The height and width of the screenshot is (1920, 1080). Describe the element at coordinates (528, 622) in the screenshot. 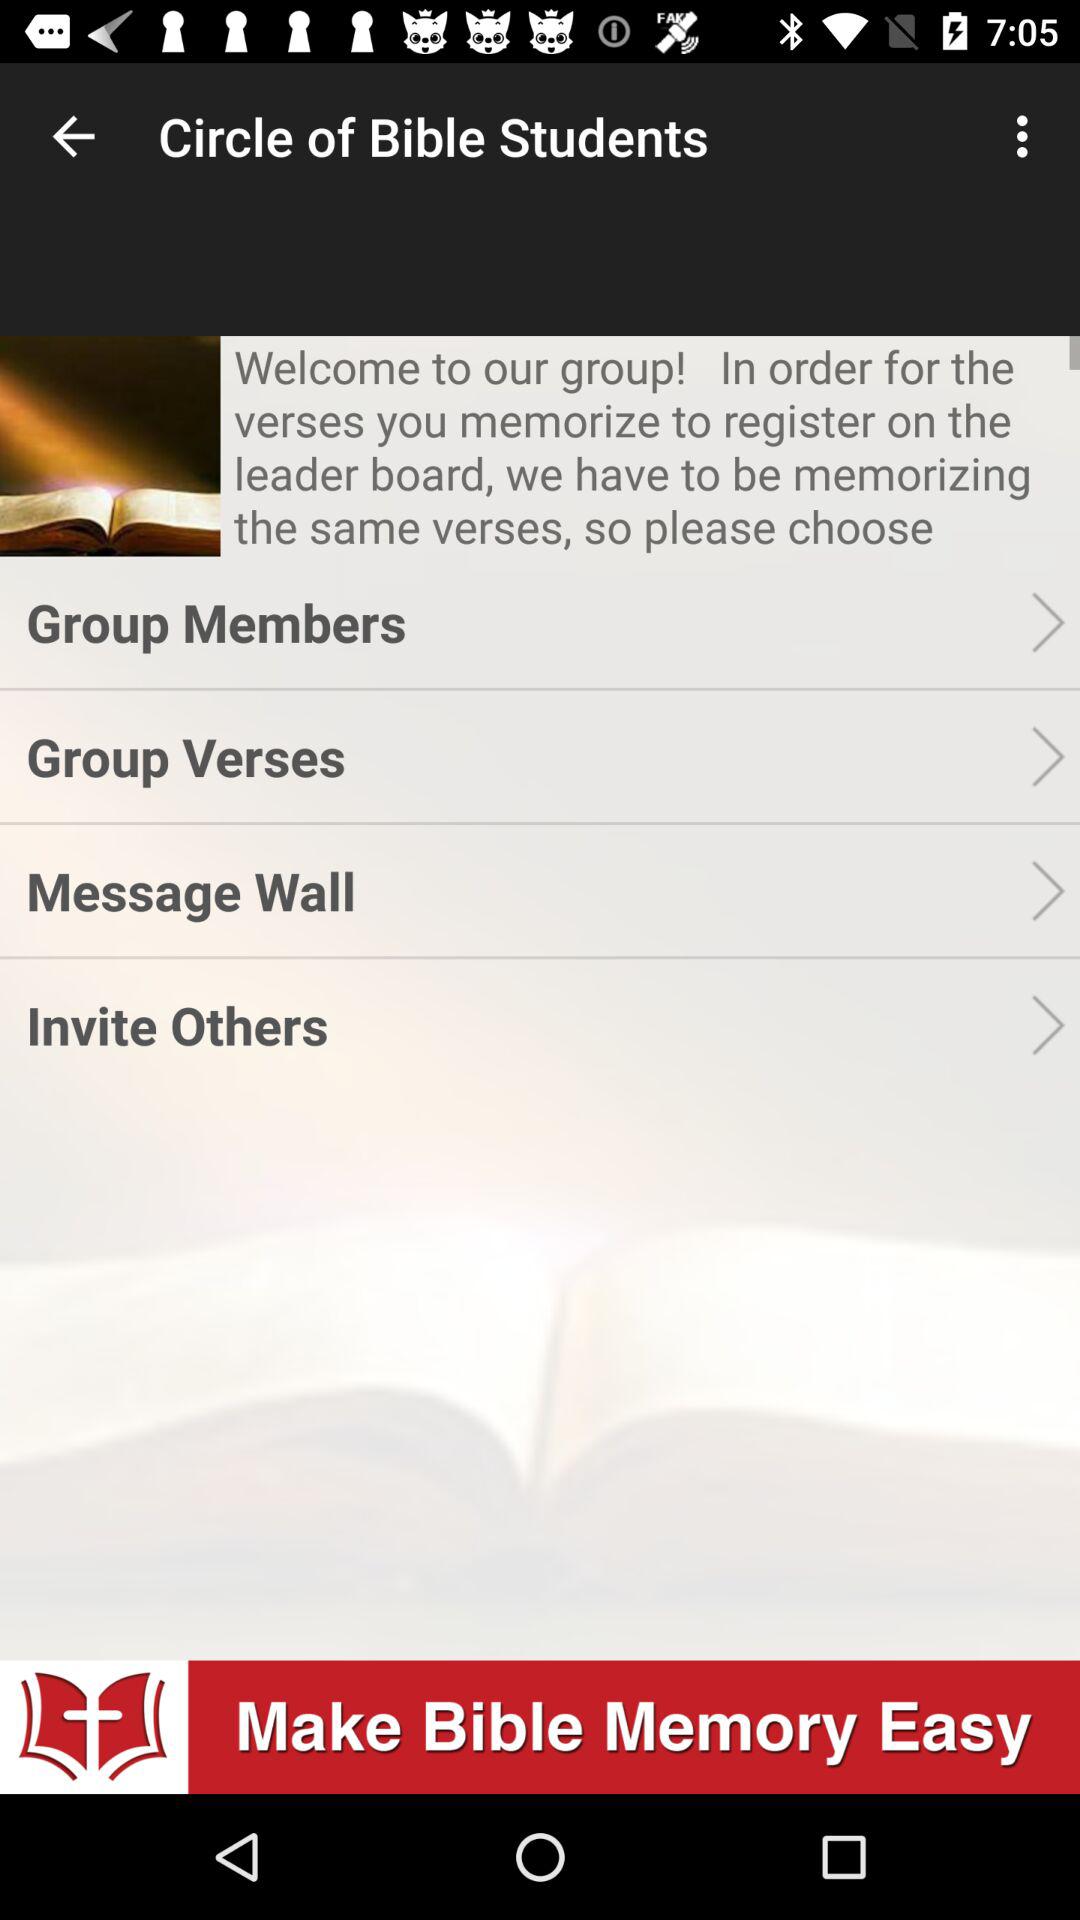

I see `tap app above group verses` at that location.